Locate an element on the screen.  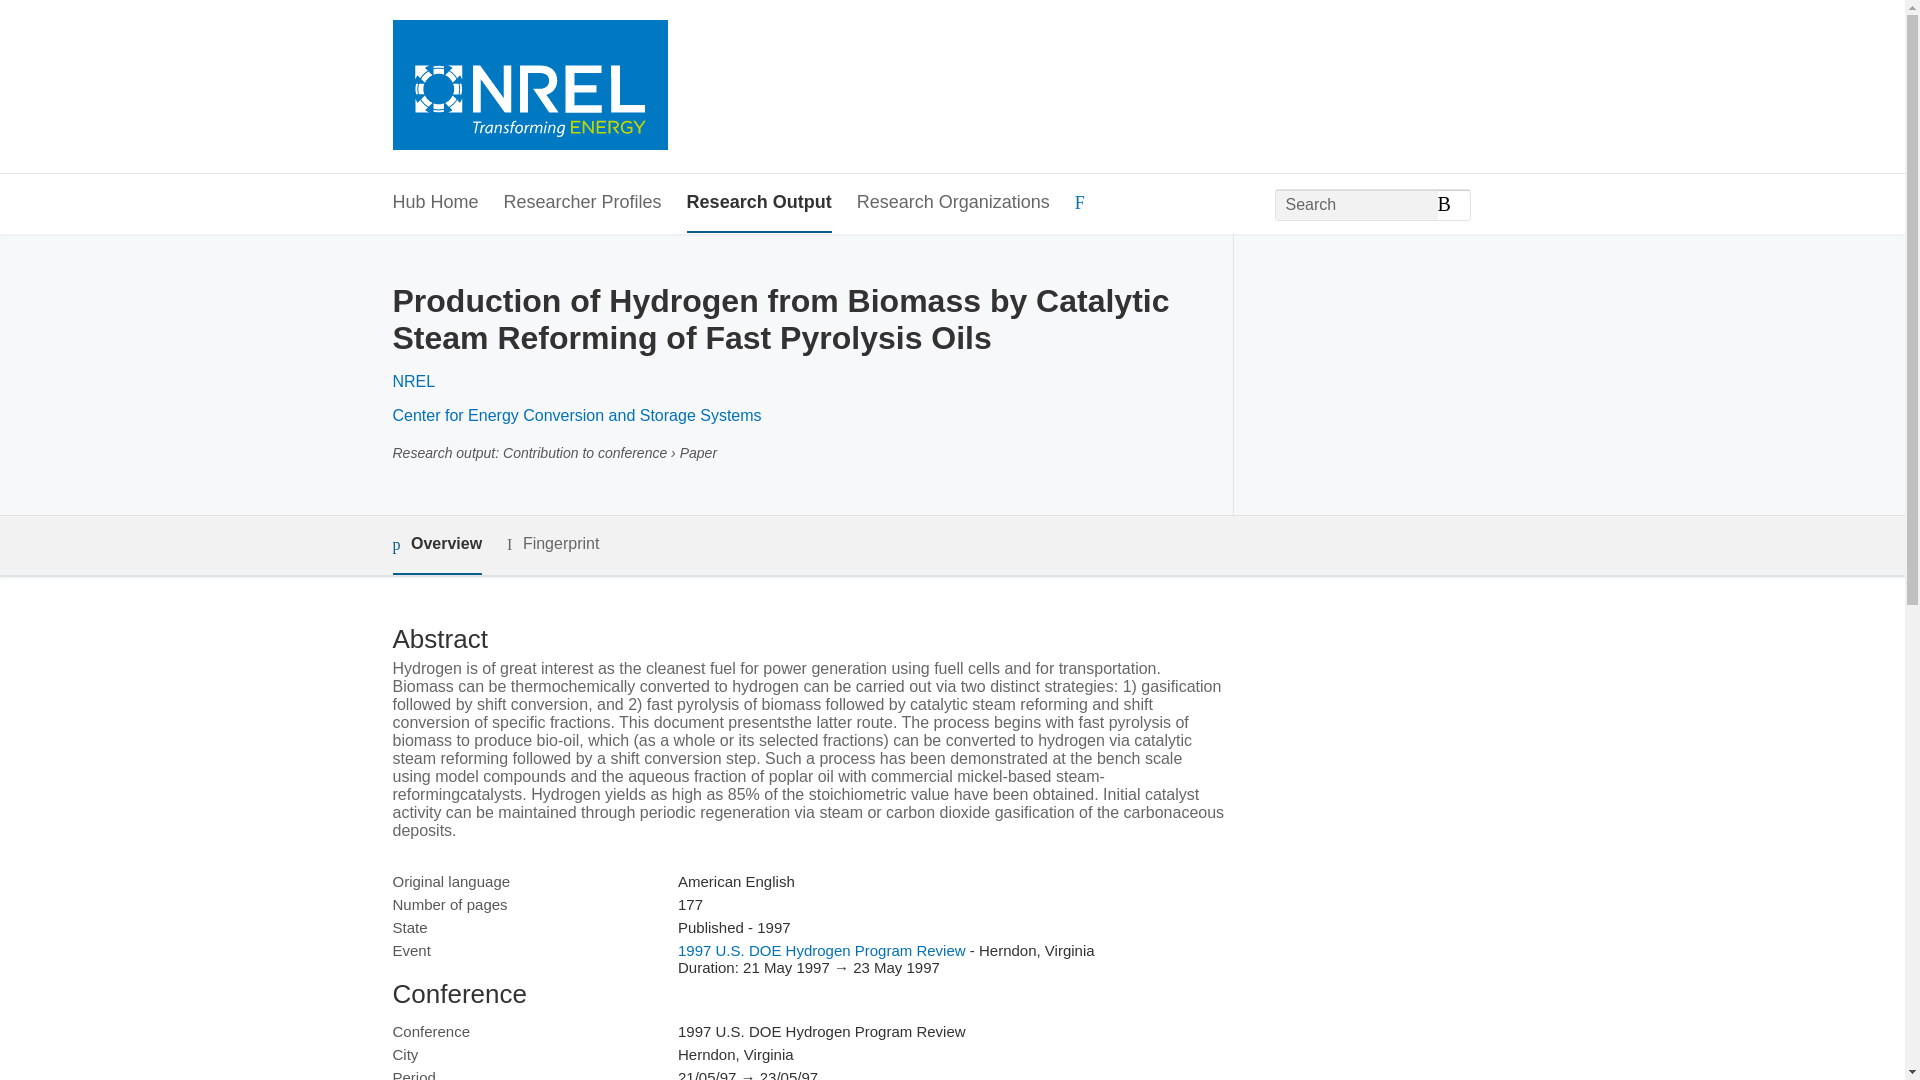
Fingerprint is located at coordinates (552, 544).